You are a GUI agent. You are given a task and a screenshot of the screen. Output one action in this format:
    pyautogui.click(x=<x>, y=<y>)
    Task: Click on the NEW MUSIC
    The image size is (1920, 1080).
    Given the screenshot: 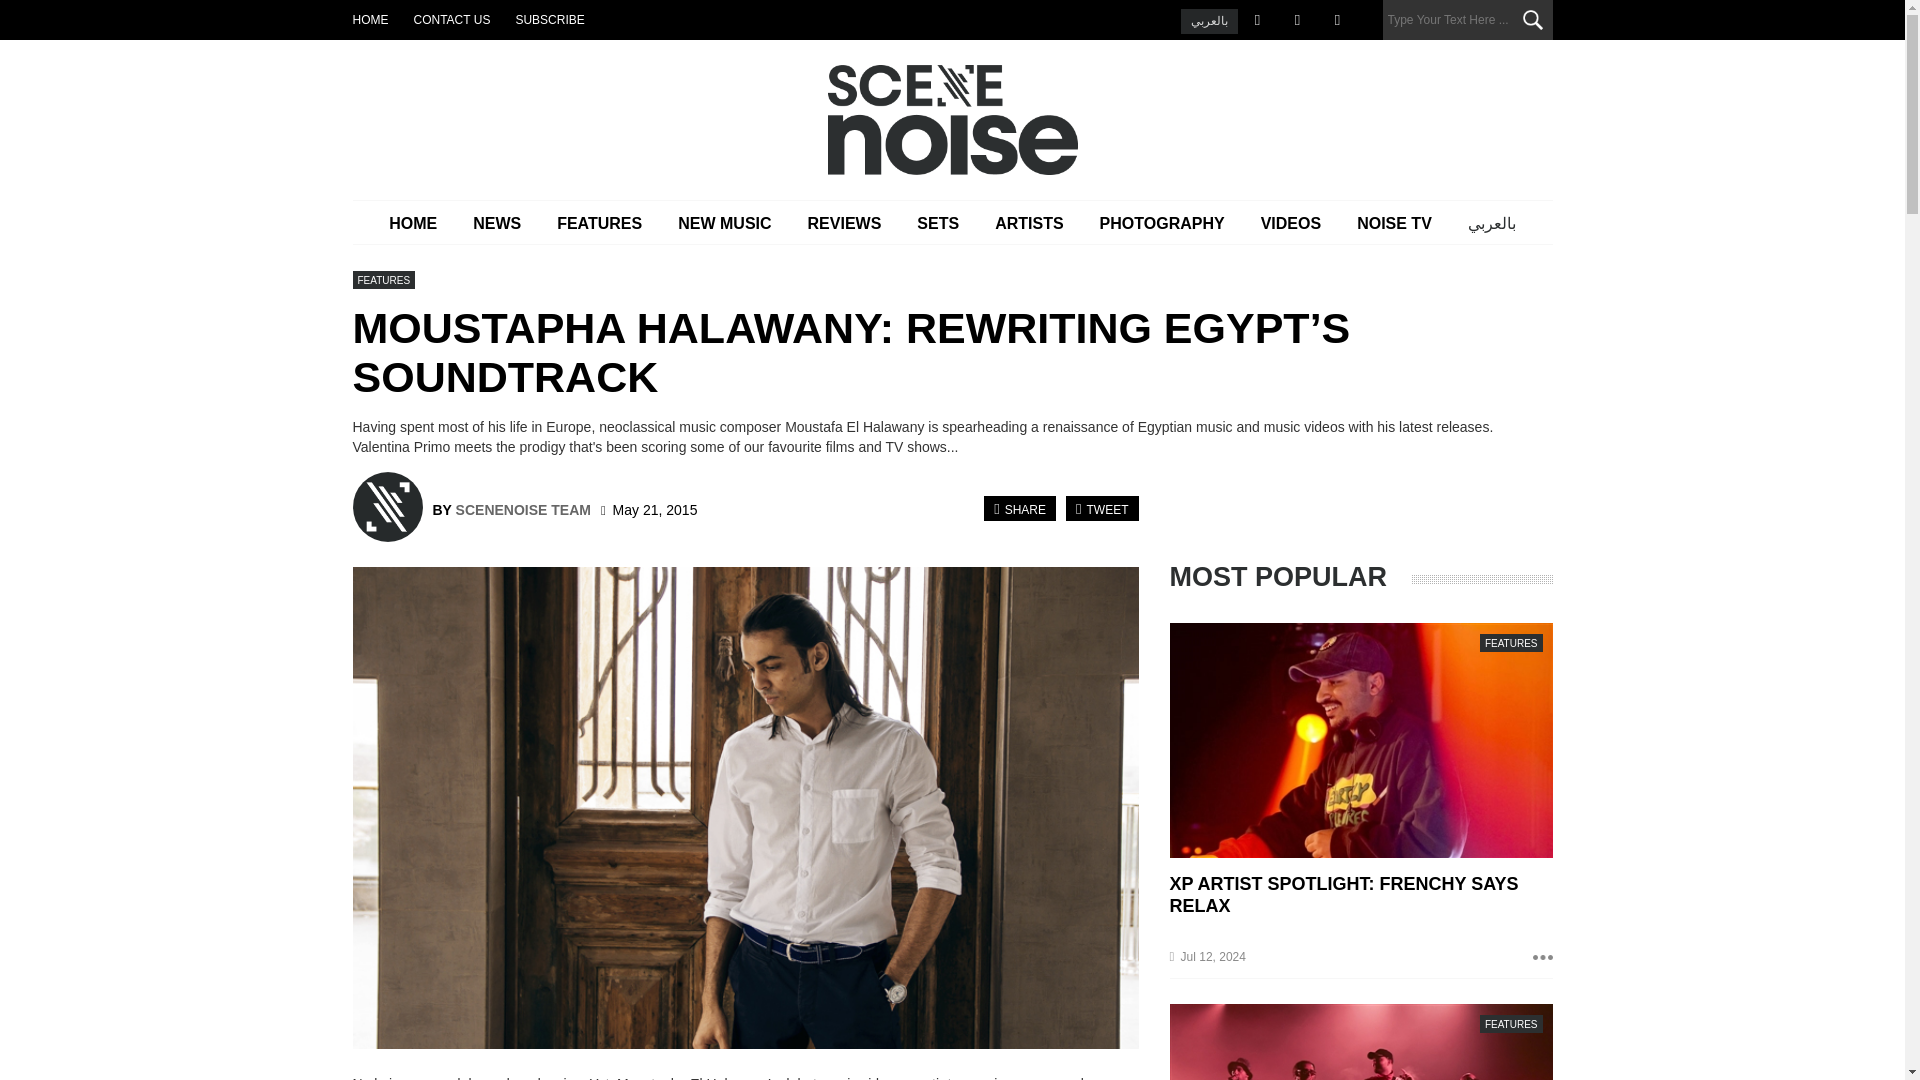 What is the action you would take?
    pyautogui.click(x=724, y=223)
    